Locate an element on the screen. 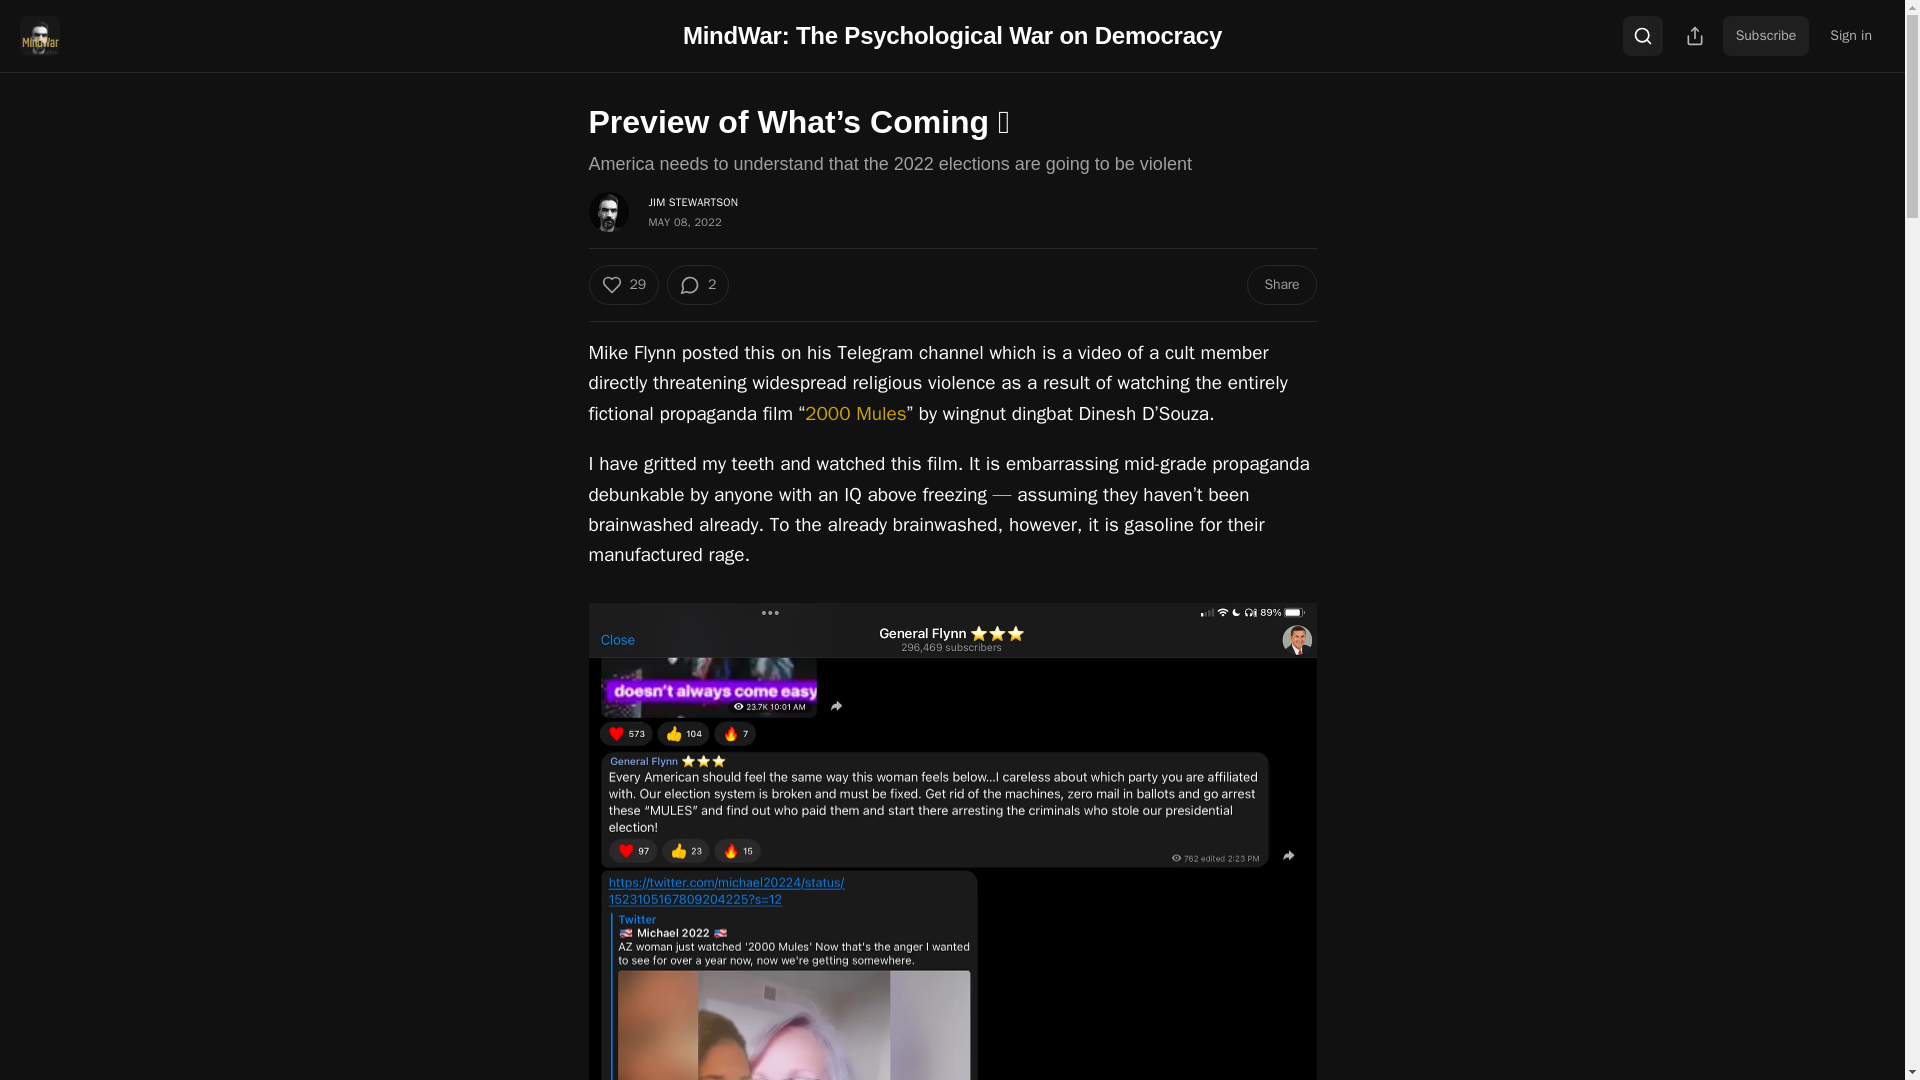  Sign in is located at coordinates (1850, 36).